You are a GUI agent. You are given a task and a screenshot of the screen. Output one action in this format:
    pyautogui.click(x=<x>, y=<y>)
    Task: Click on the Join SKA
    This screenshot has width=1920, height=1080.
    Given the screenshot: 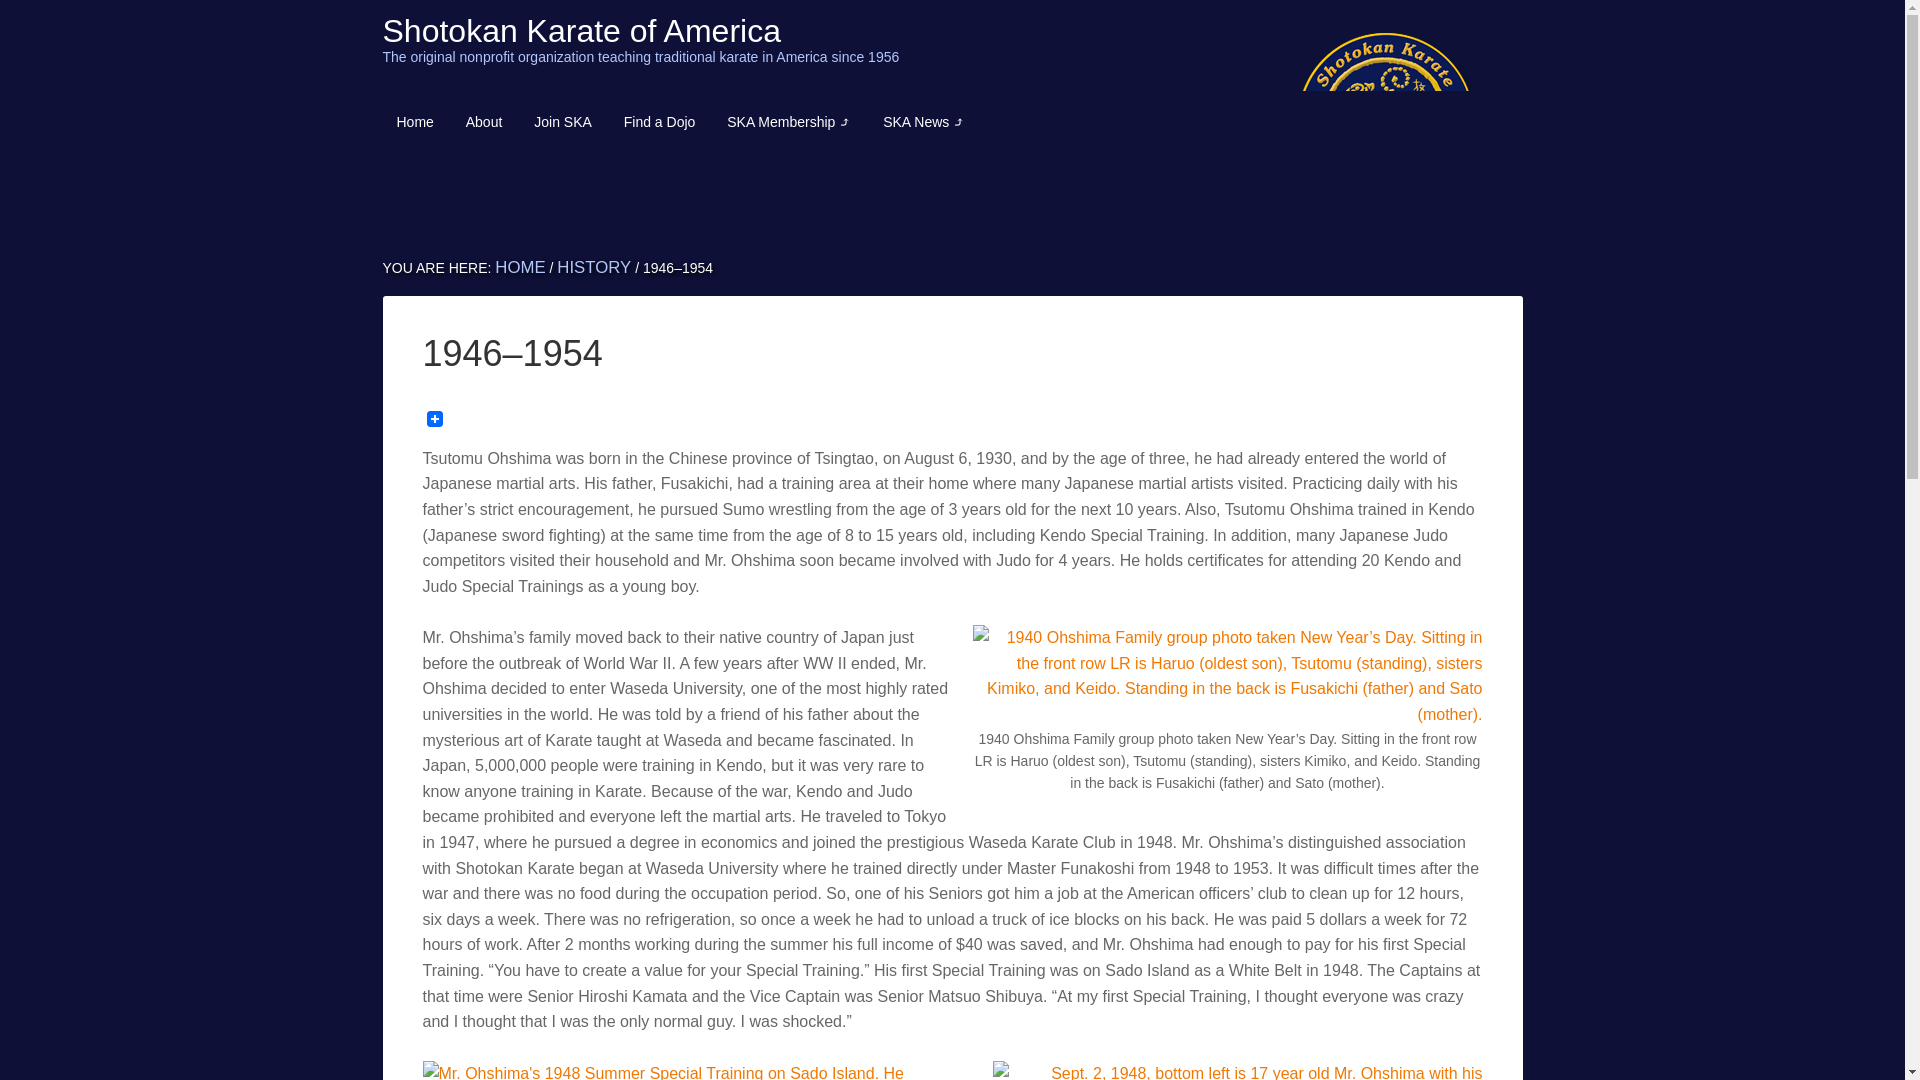 What is the action you would take?
    pyautogui.click(x=563, y=122)
    